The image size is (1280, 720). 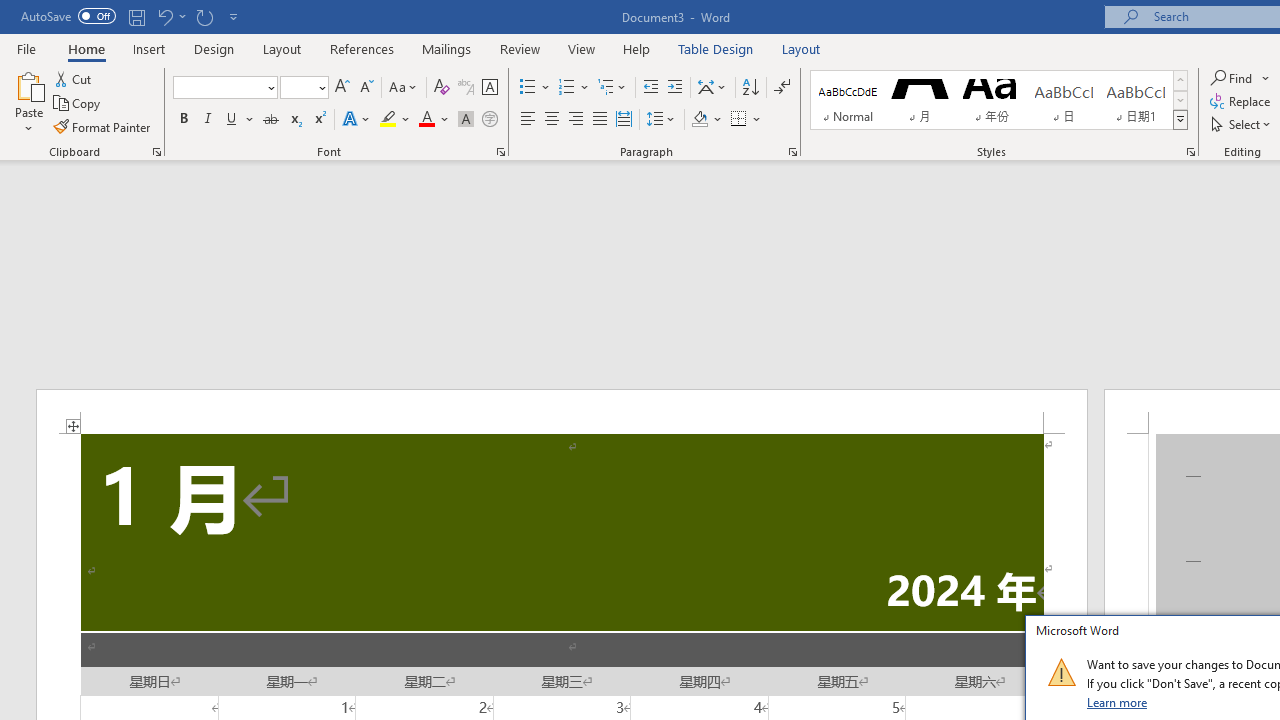 What do you see at coordinates (489, 88) in the screenshot?
I see `Character Border` at bounding box center [489, 88].